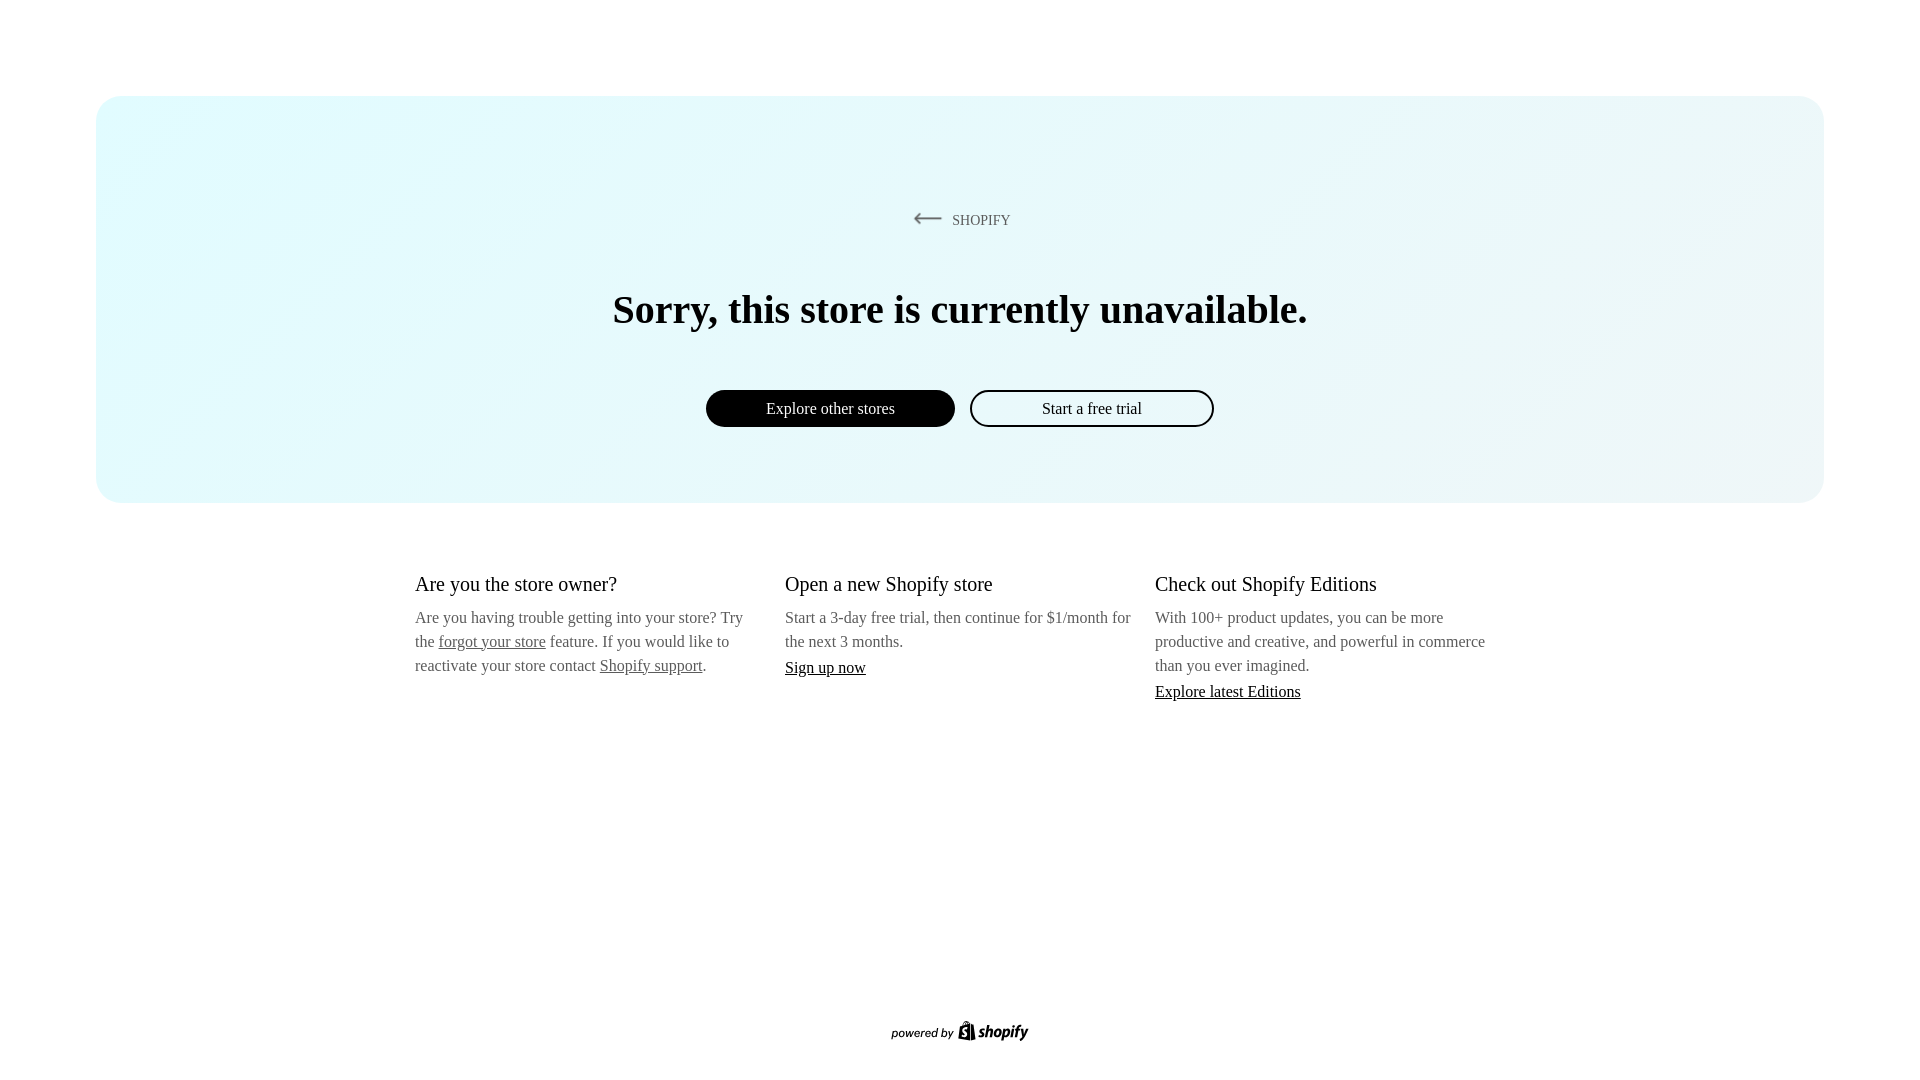  Describe the element at coordinates (650, 664) in the screenshot. I see `Shopify support` at that location.